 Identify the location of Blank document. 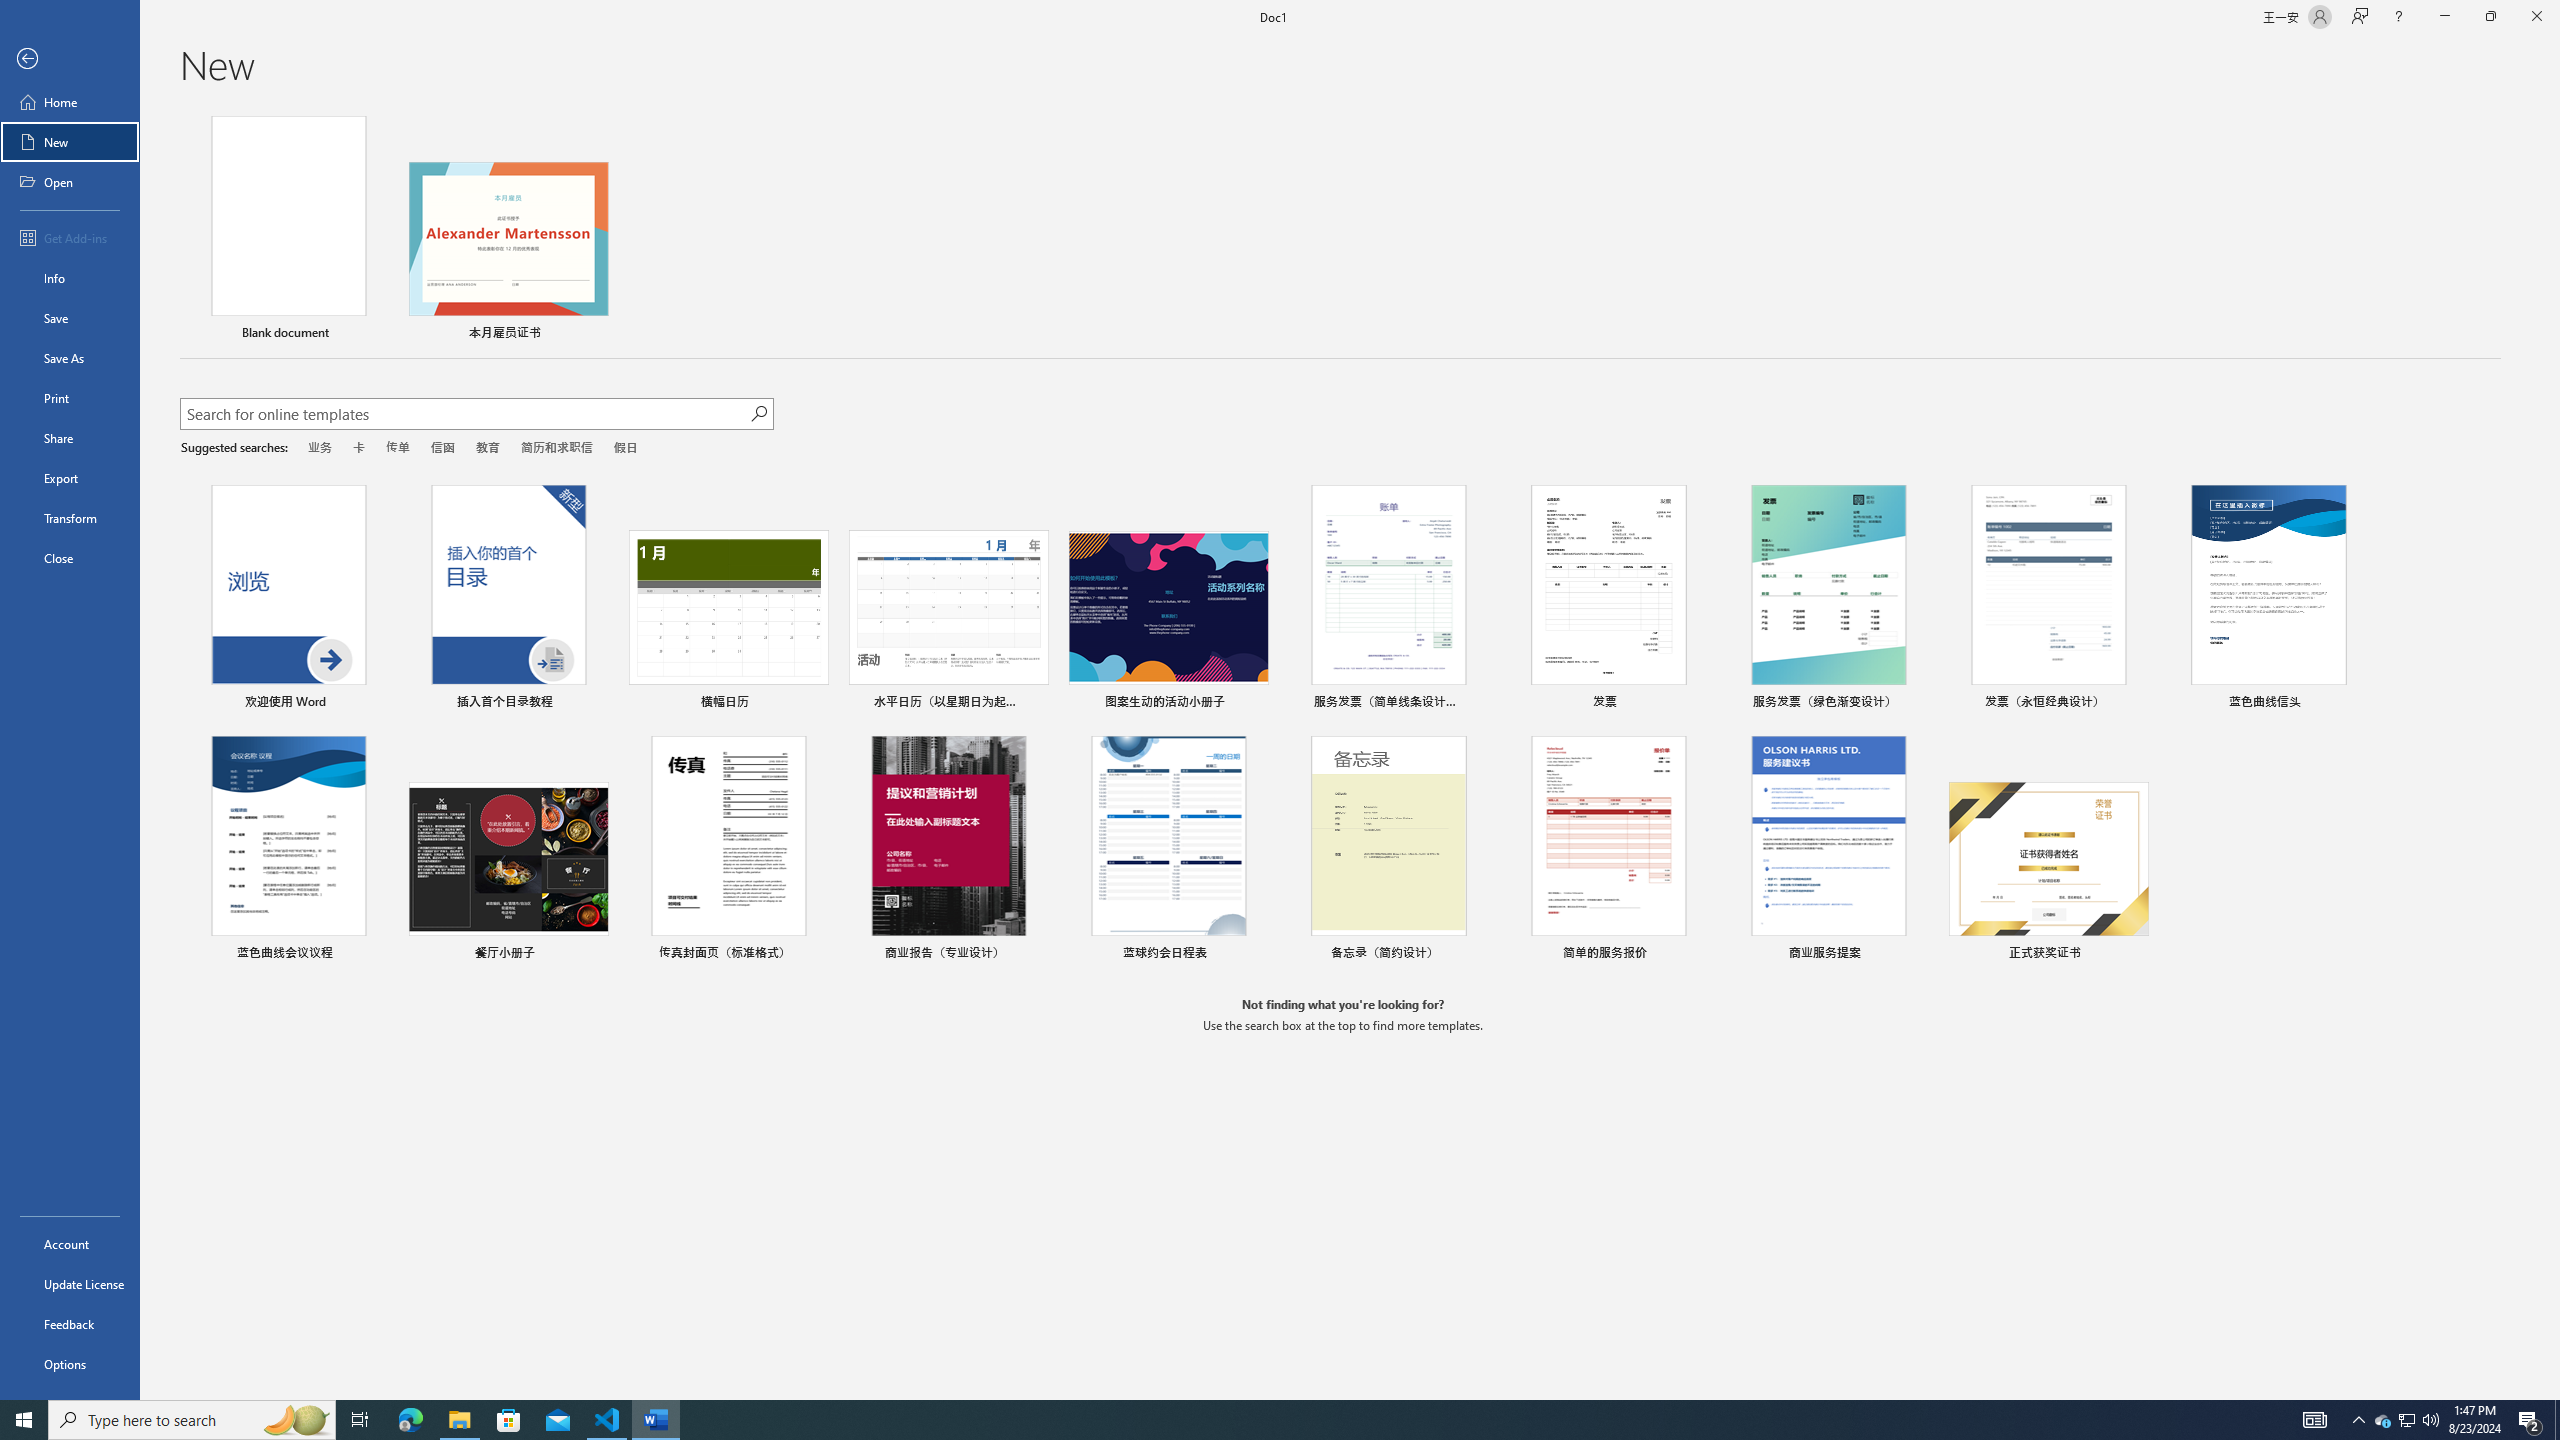
(288, 231).